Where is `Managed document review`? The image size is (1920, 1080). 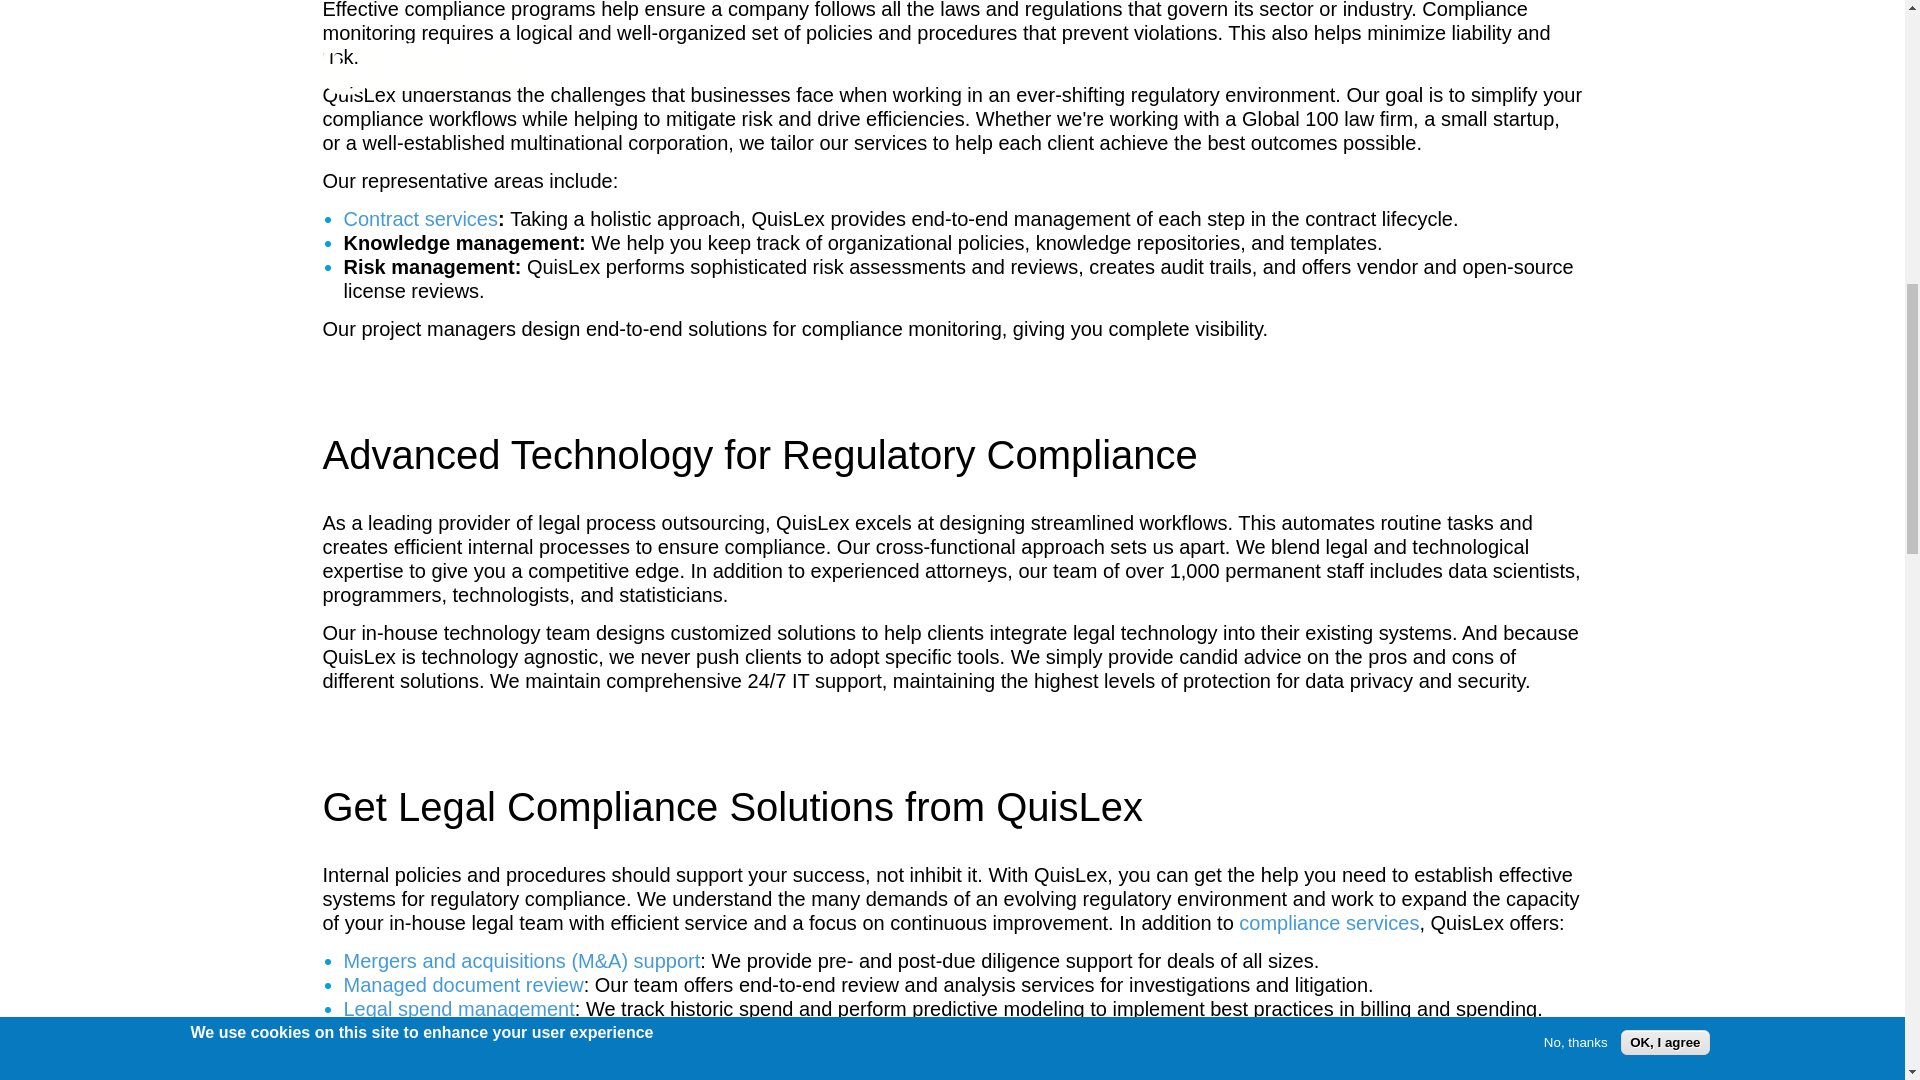
Managed document review is located at coordinates (463, 984).